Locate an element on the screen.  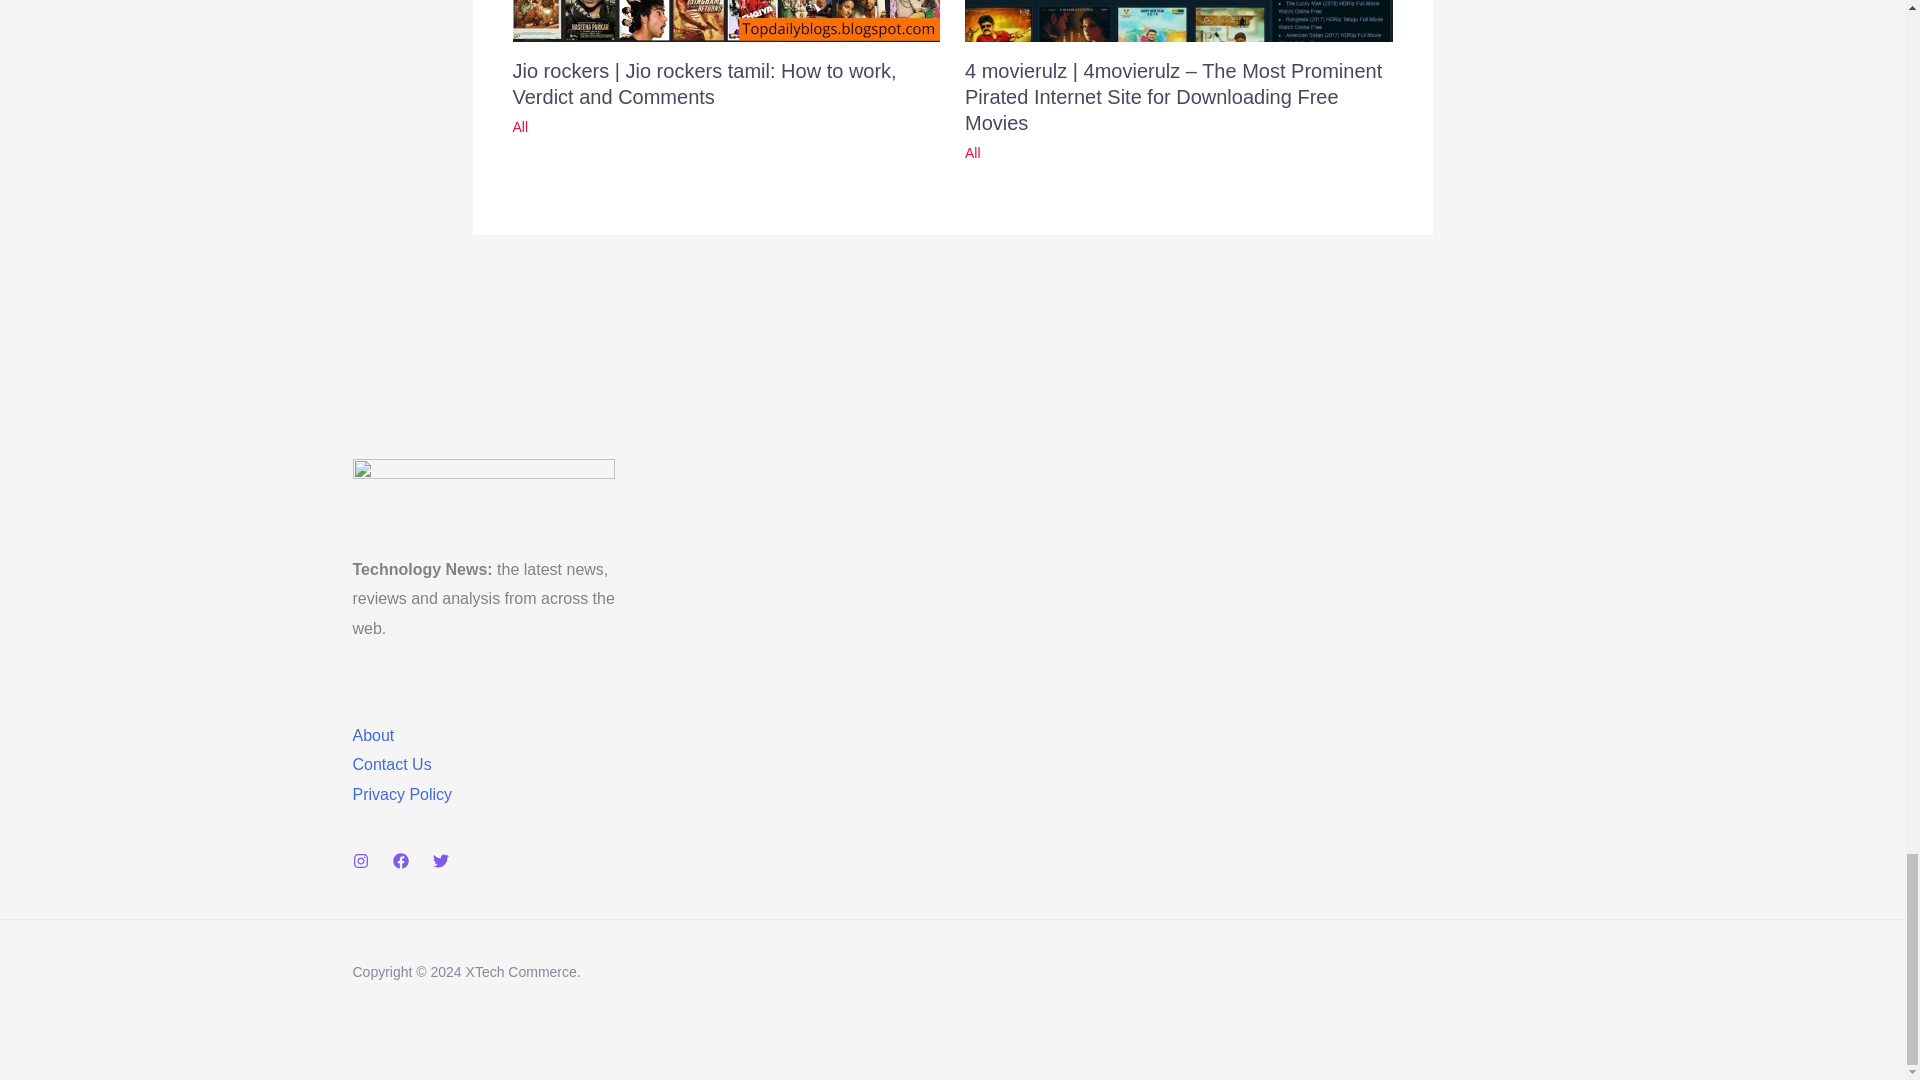
Privacy Policy is located at coordinates (401, 794).